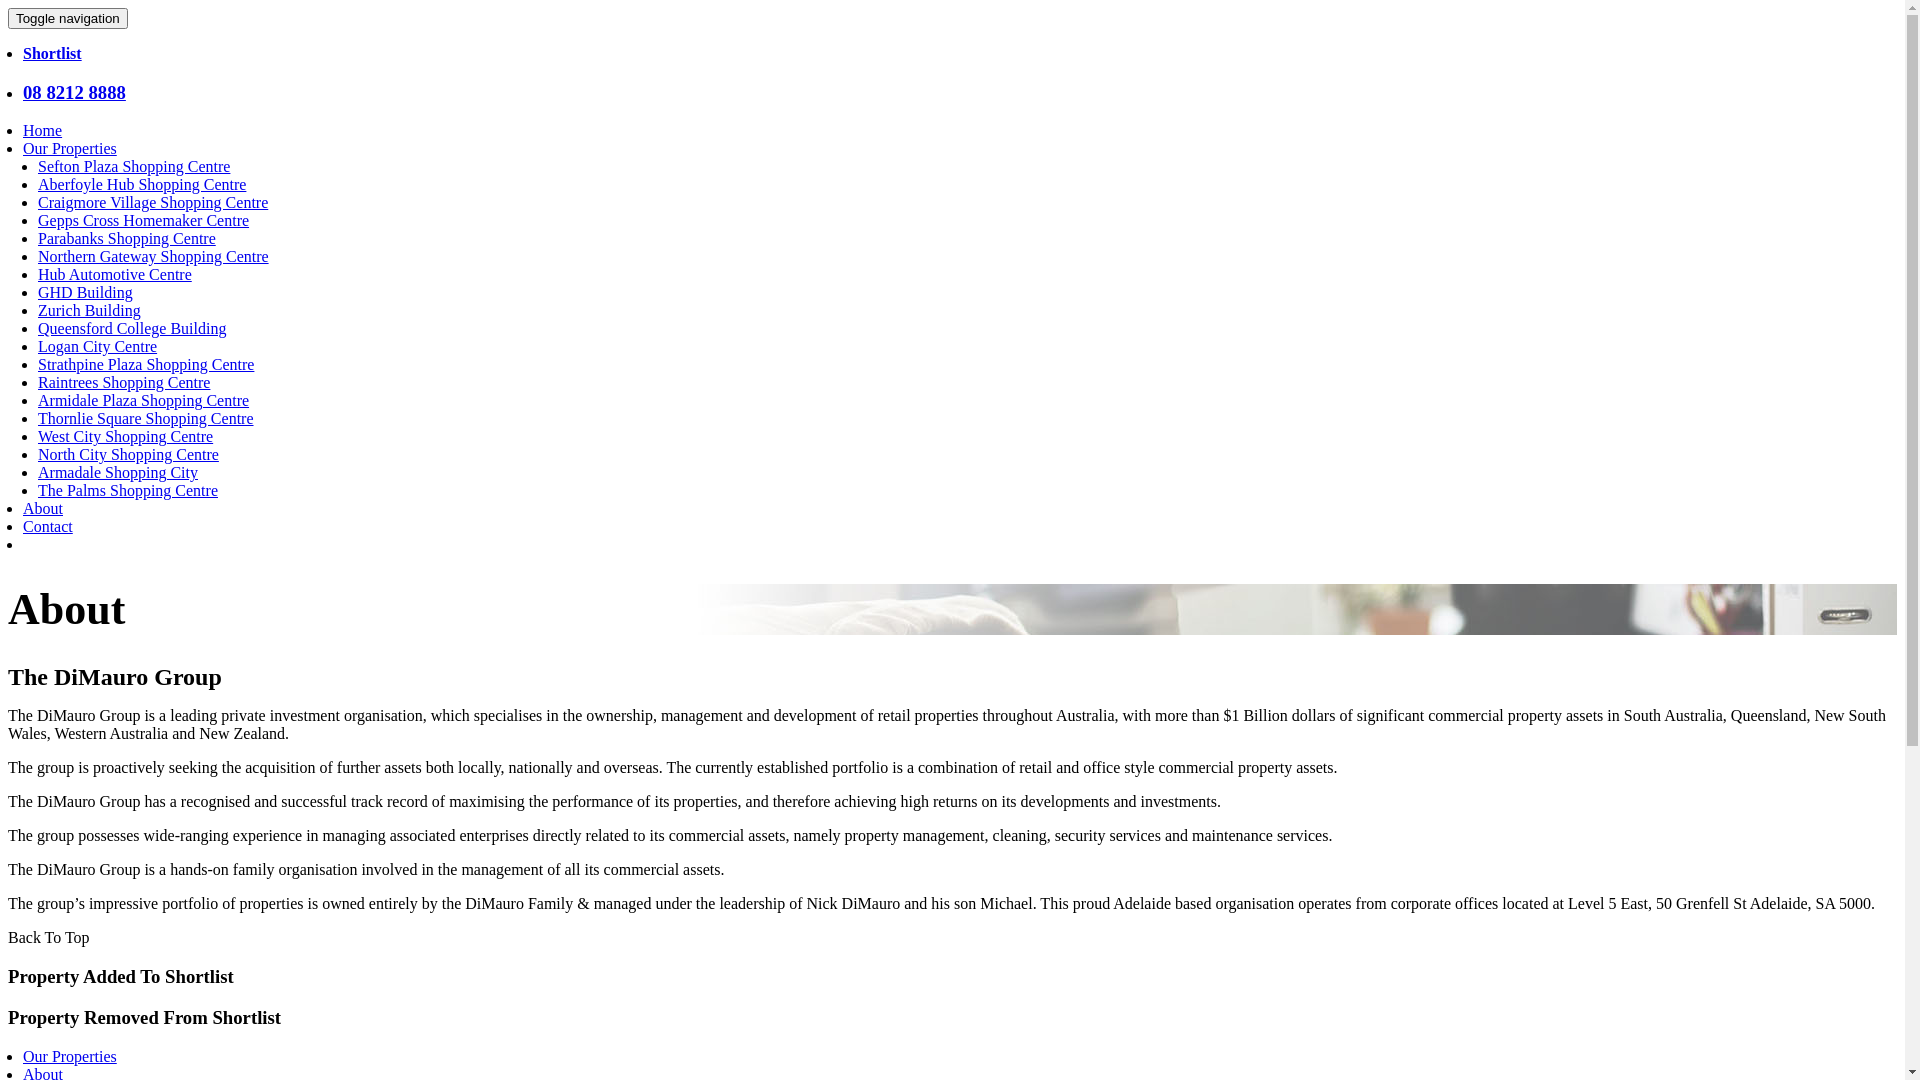 This screenshot has width=1920, height=1080. What do you see at coordinates (43, 508) in the screenshot?
I see `About` at bounding box center [43, 508].